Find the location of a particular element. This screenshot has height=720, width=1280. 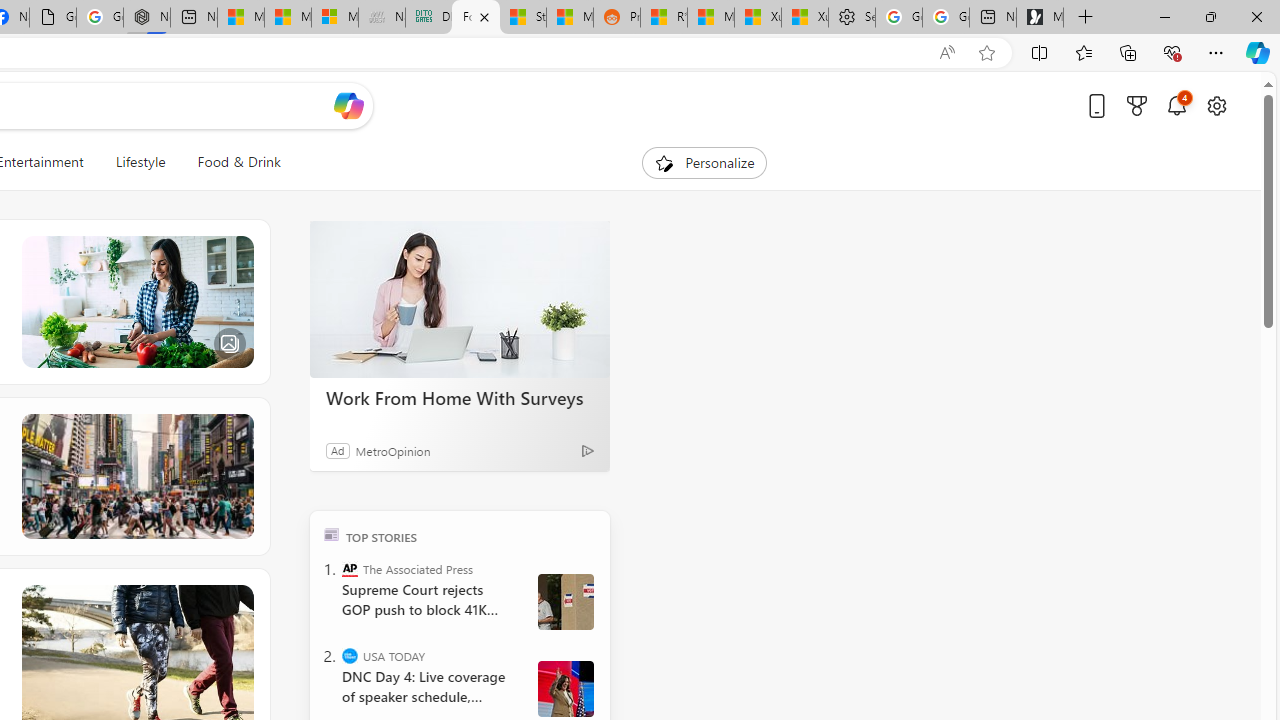

DITOGAMES AG Imprint is located at coordinates (428, 18).